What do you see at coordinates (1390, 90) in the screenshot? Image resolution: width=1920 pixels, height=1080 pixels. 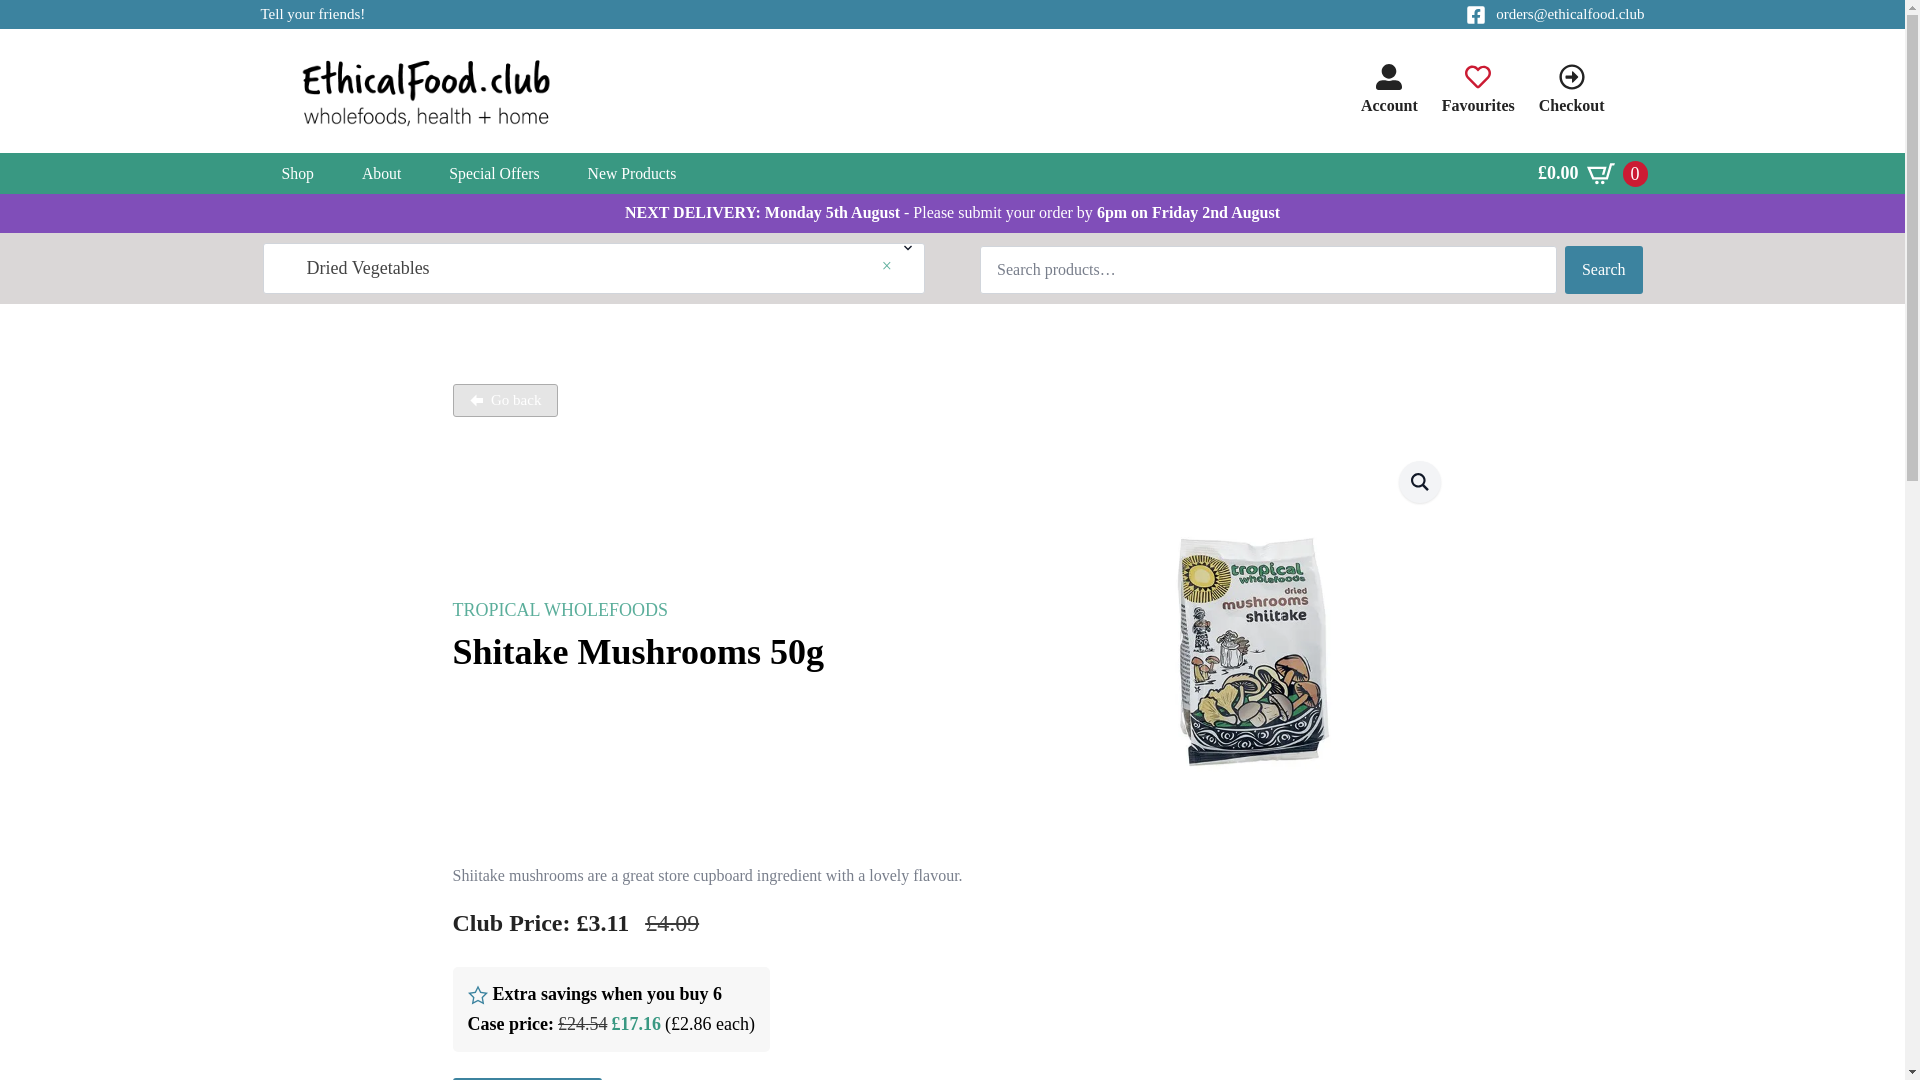 I see `Account` at bounding box center [1390, 90].